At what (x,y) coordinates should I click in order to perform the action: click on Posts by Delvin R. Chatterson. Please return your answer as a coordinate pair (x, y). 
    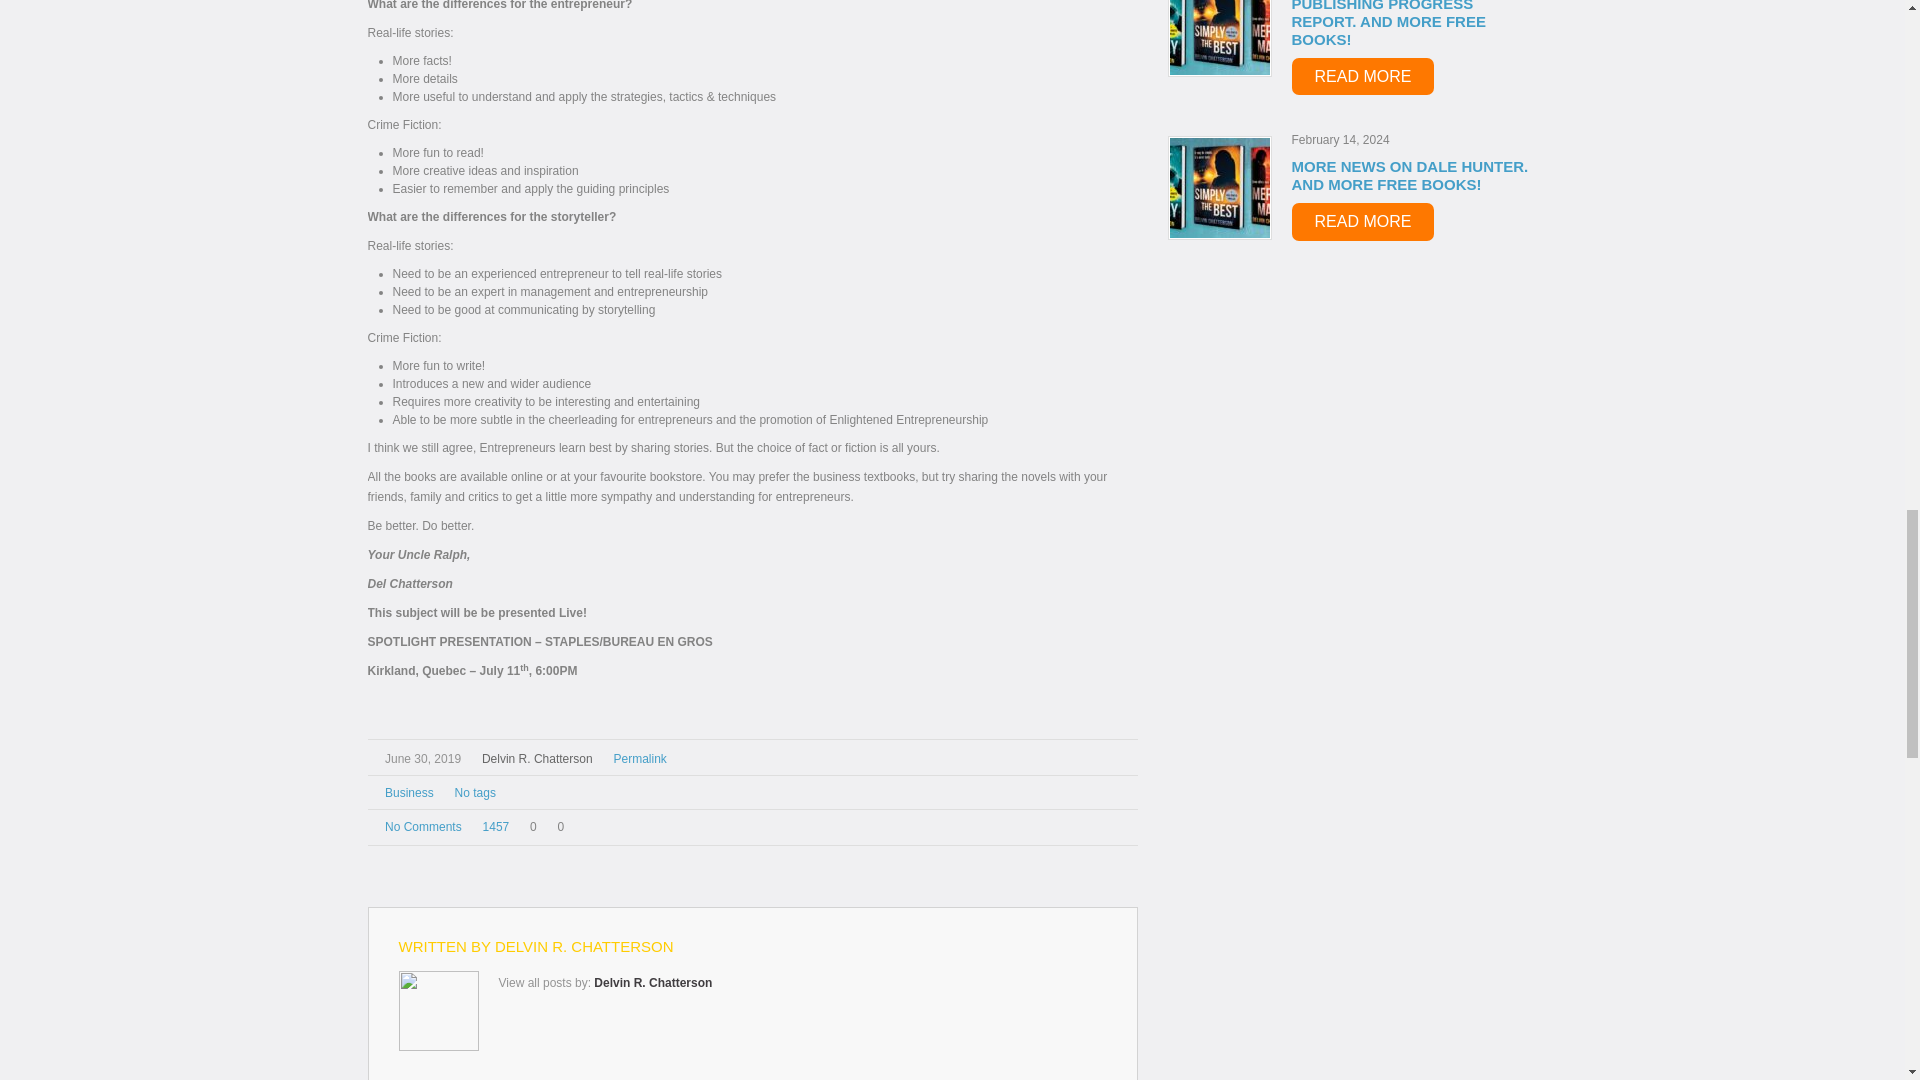
    Looking at the image, I should click on (652, 983).